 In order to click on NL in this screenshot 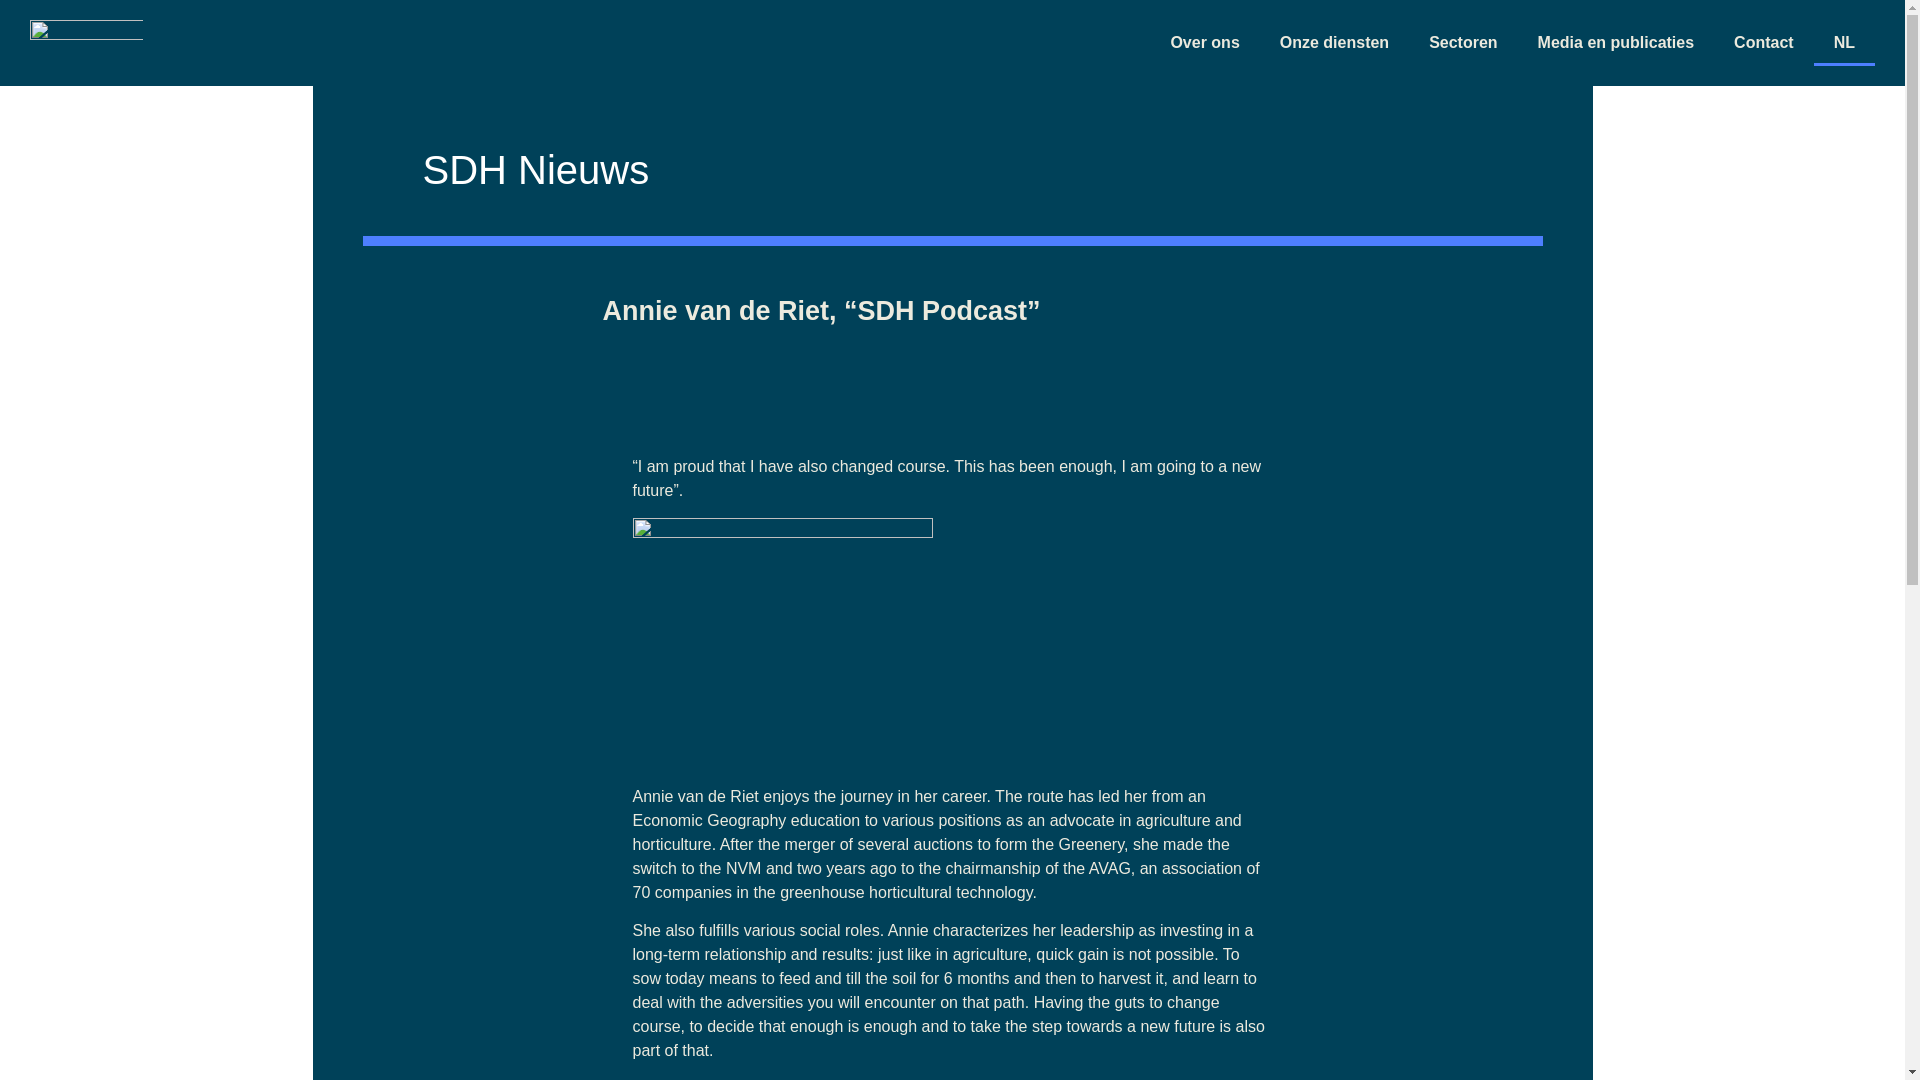, I will do `click(1844, 42)`.